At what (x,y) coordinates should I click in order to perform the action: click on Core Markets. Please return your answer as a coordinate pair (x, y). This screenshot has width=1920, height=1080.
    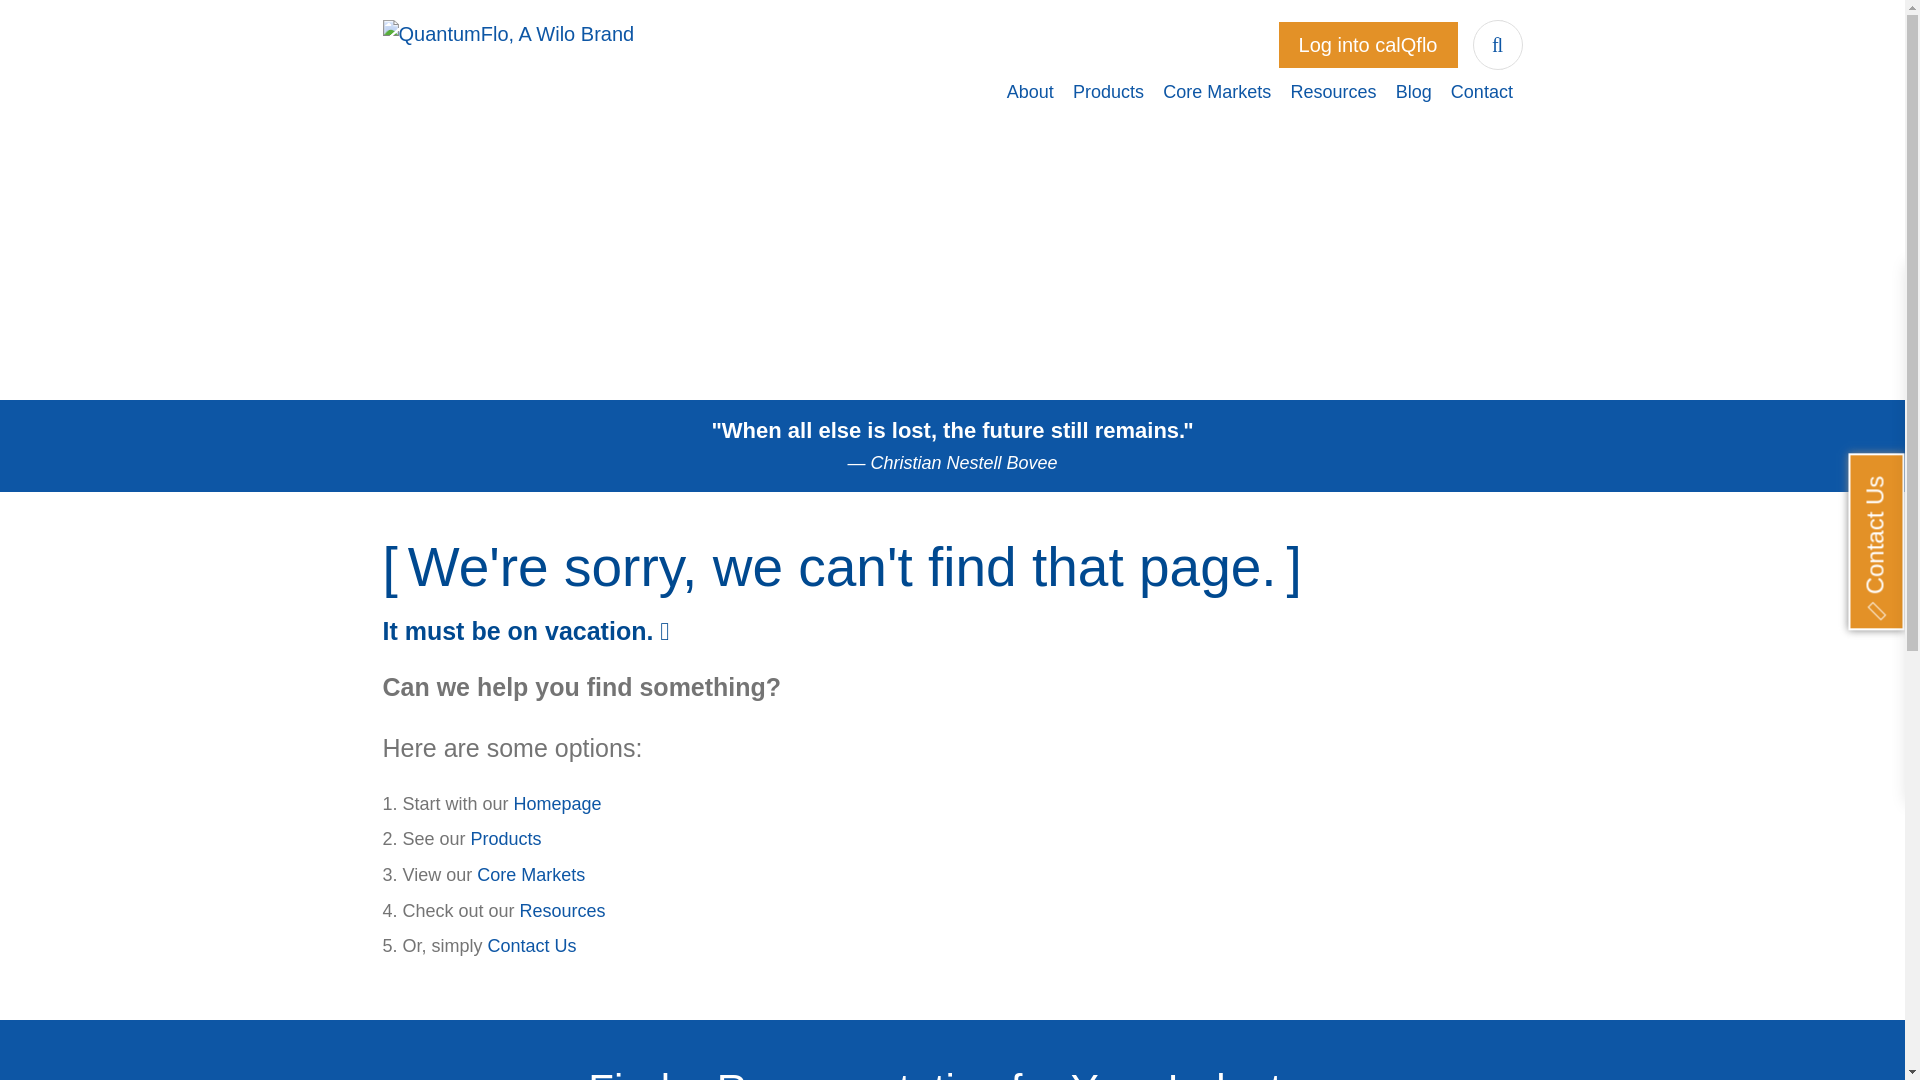
    Looking at the image, I should click on (530, 874).